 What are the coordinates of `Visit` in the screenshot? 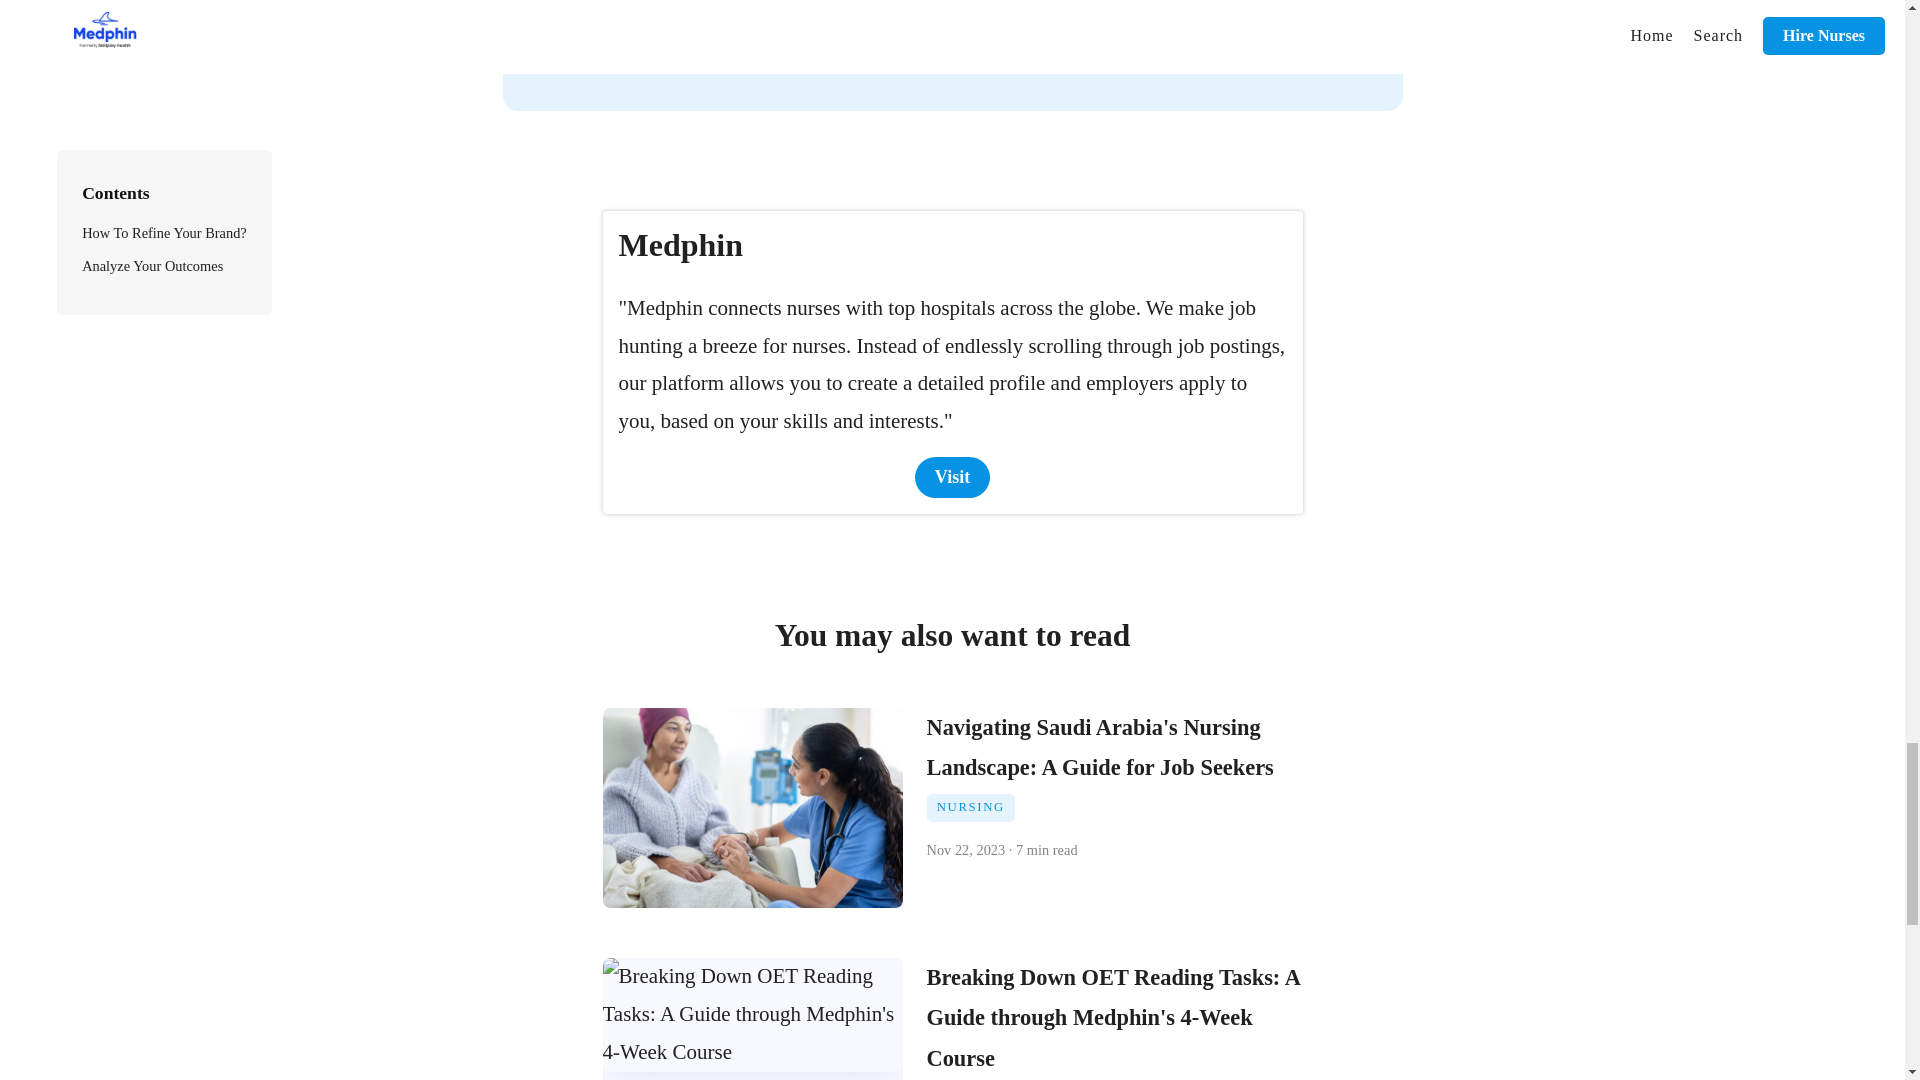 It's located at (952, 476).